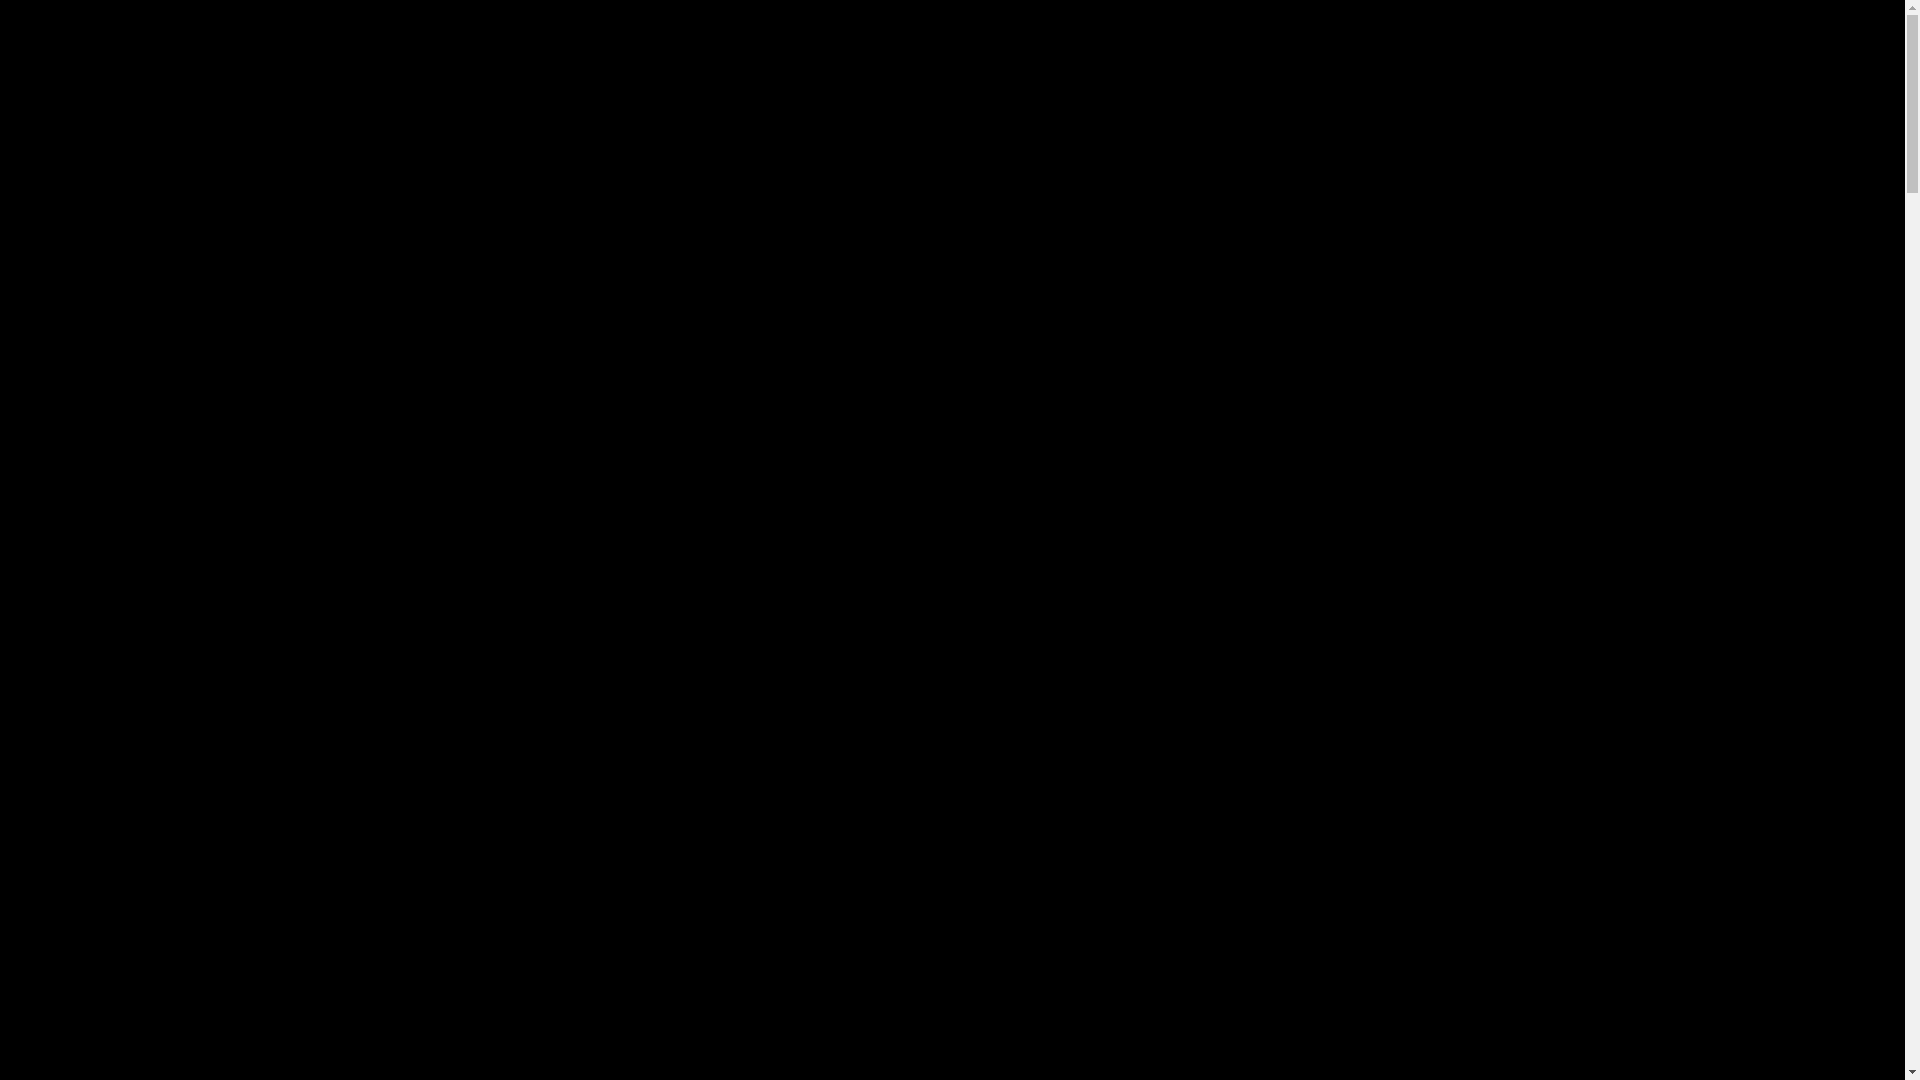 The height and width of the screenshot is (1080, 1920). Describe the element at coordinates (1143, 623) in the screenshot. I see `CONTACT` at that location.